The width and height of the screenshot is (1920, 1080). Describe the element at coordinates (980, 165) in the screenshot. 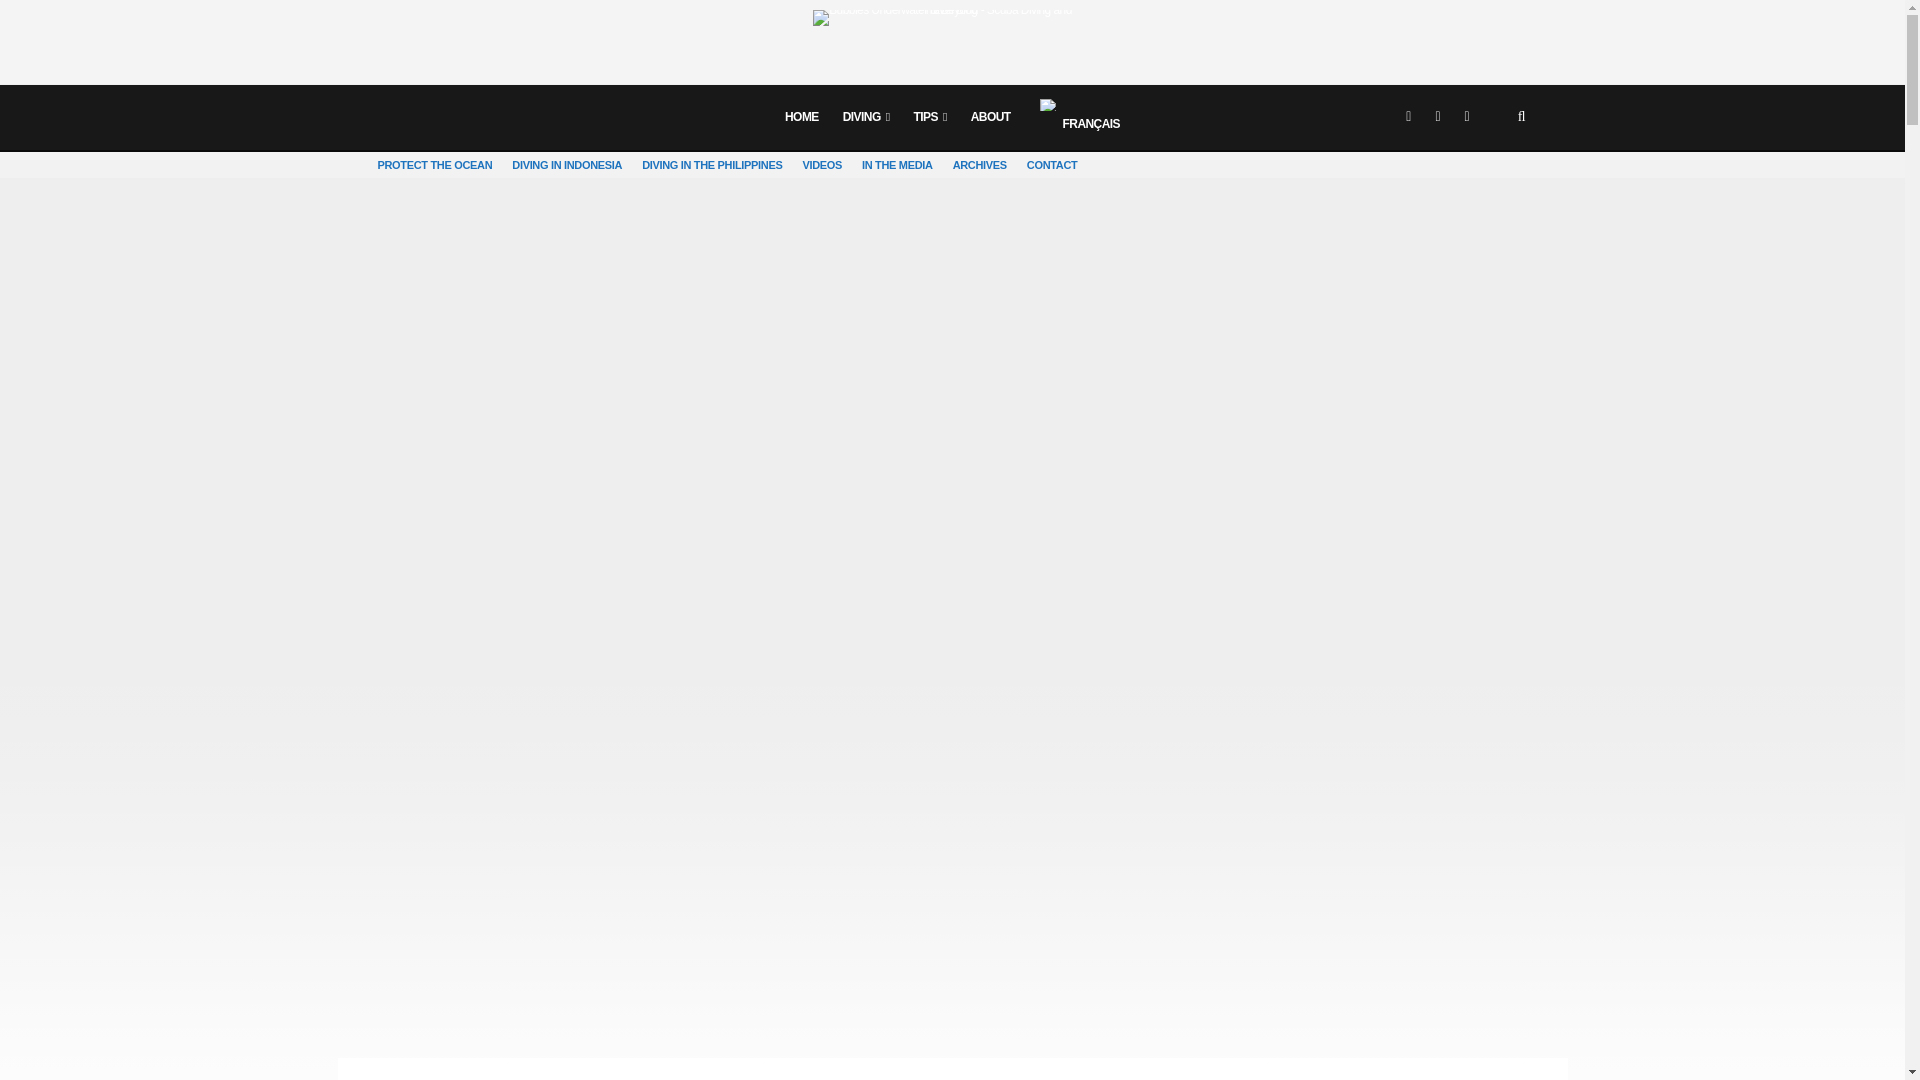

I see `ARCHIVES` at that location.